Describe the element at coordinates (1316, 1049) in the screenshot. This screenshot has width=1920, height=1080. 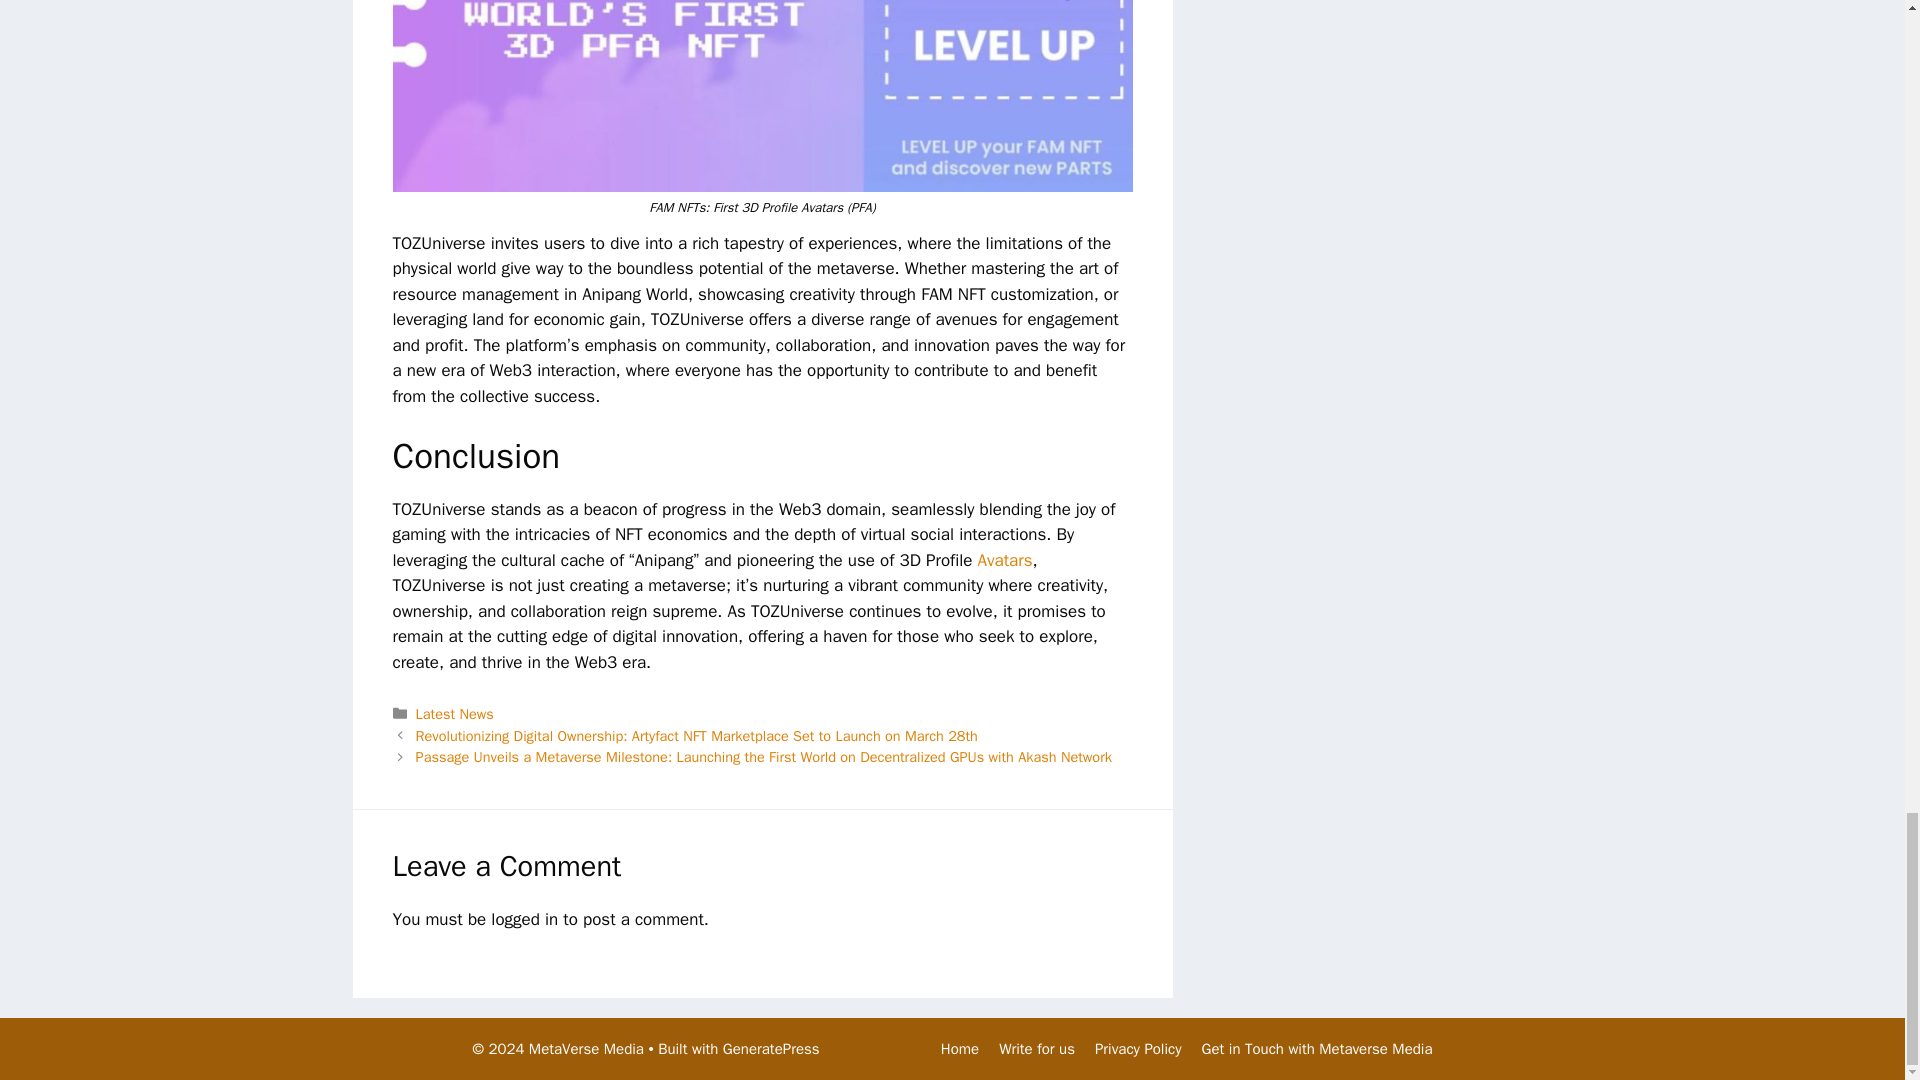
I see `Get in Touch with Metaverse Media` at that location.